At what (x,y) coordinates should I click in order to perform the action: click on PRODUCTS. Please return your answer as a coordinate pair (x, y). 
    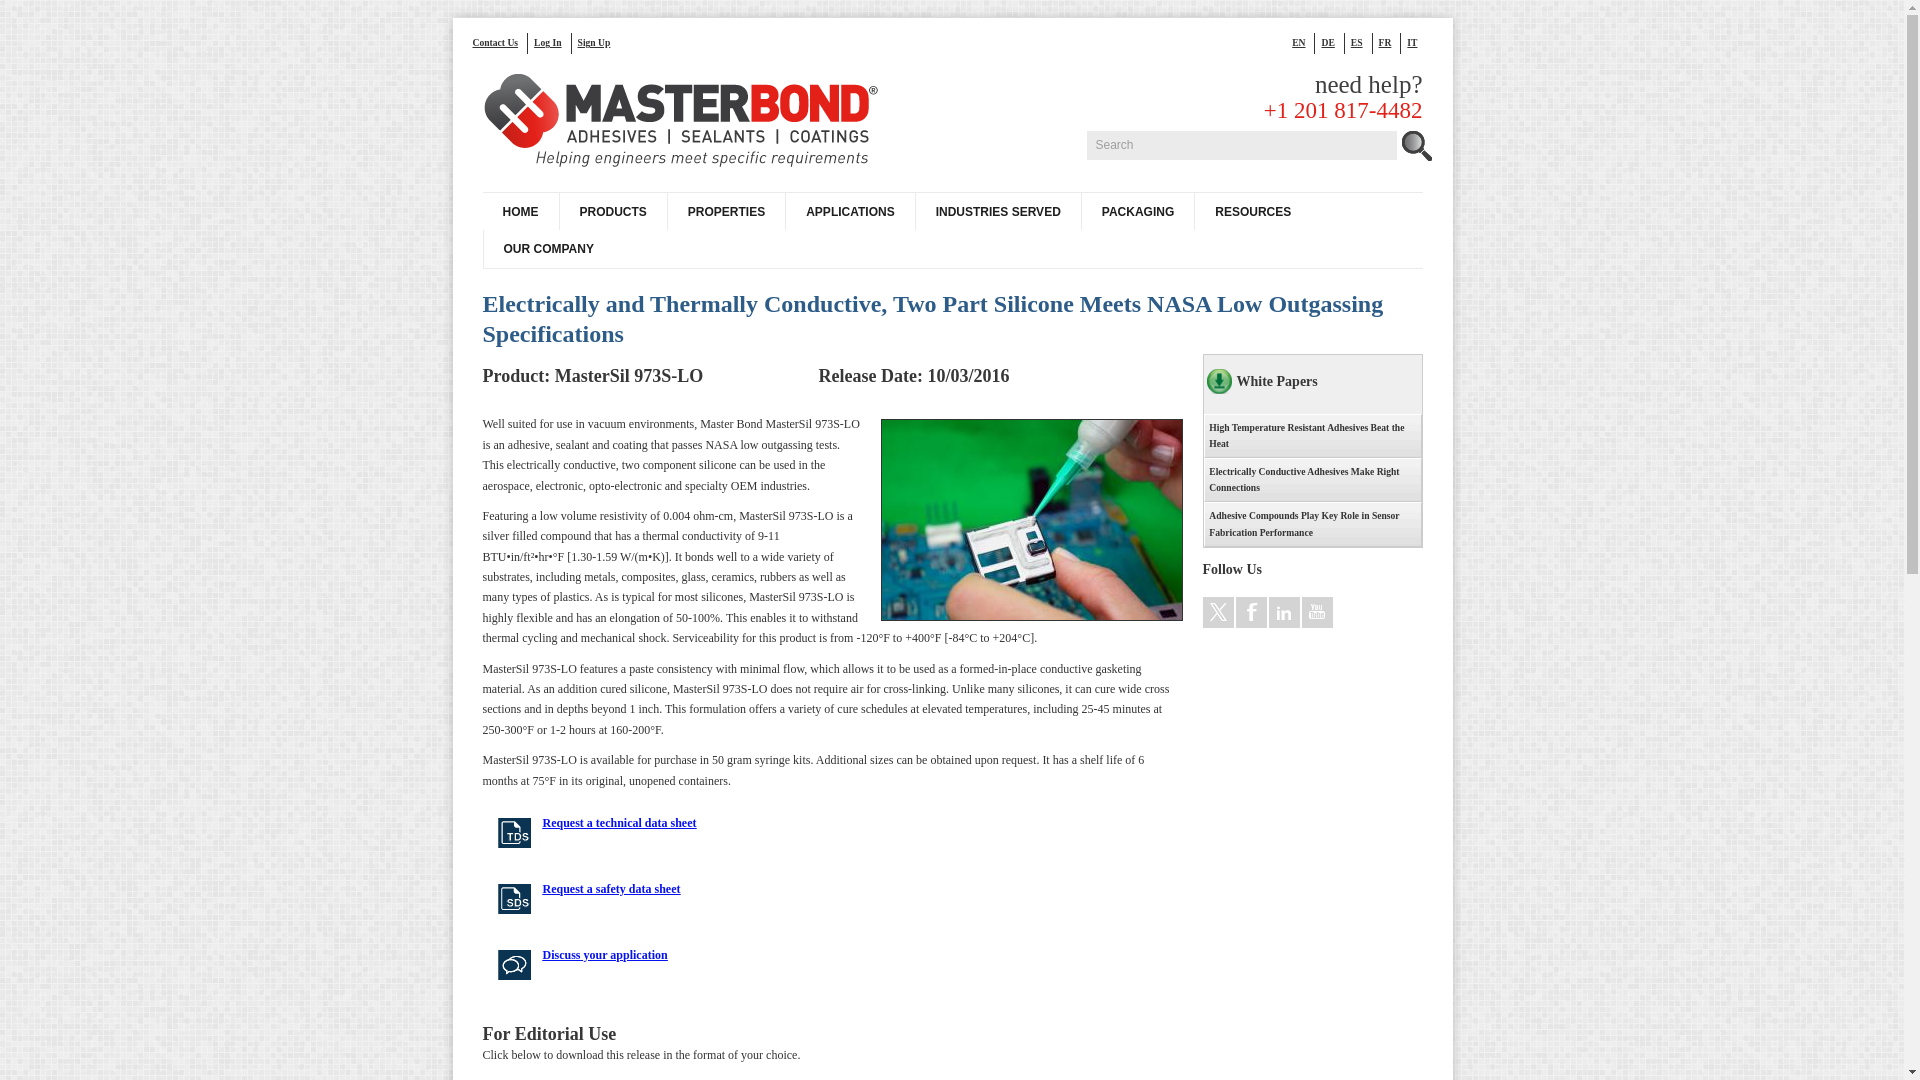
    Looking at the image, I should click on (612, 212).